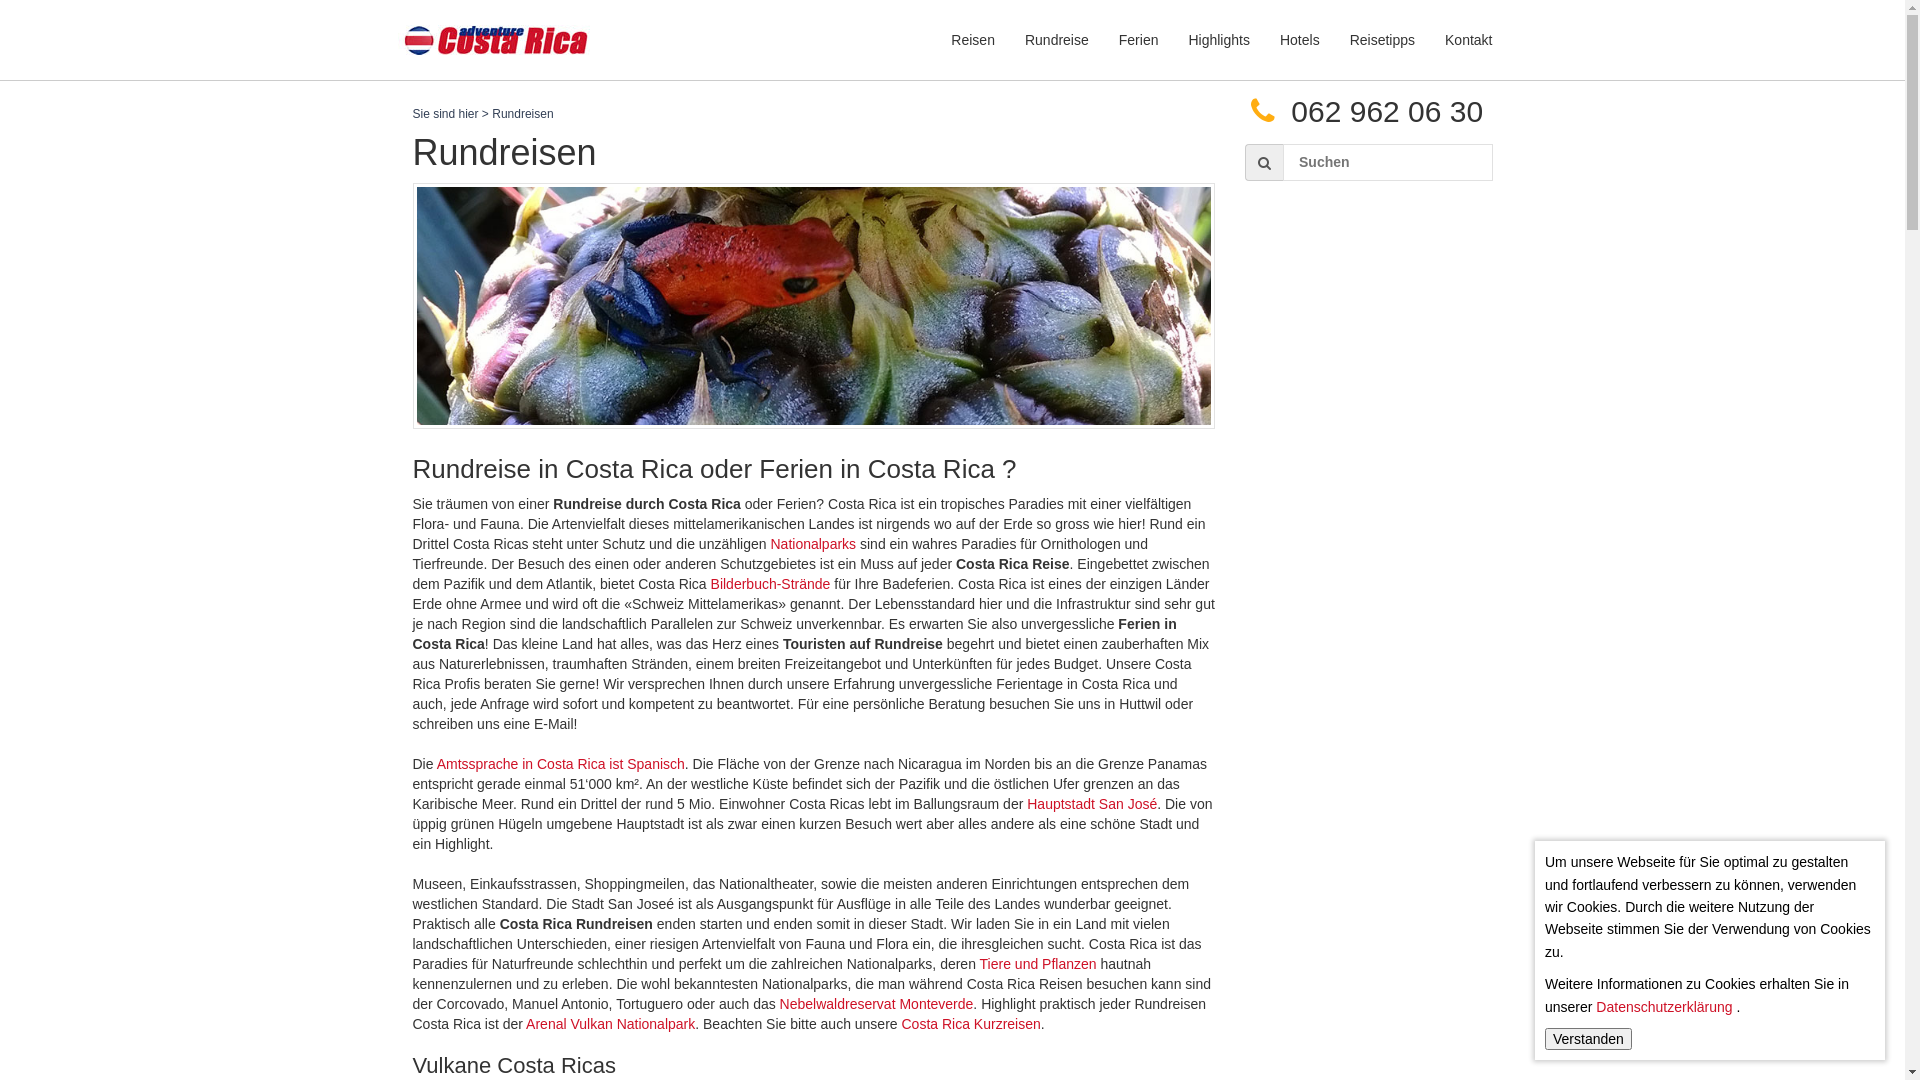  Describe the element at coordinates (1382, 40) in the screenshot. I see `Reisetipps` at that location.